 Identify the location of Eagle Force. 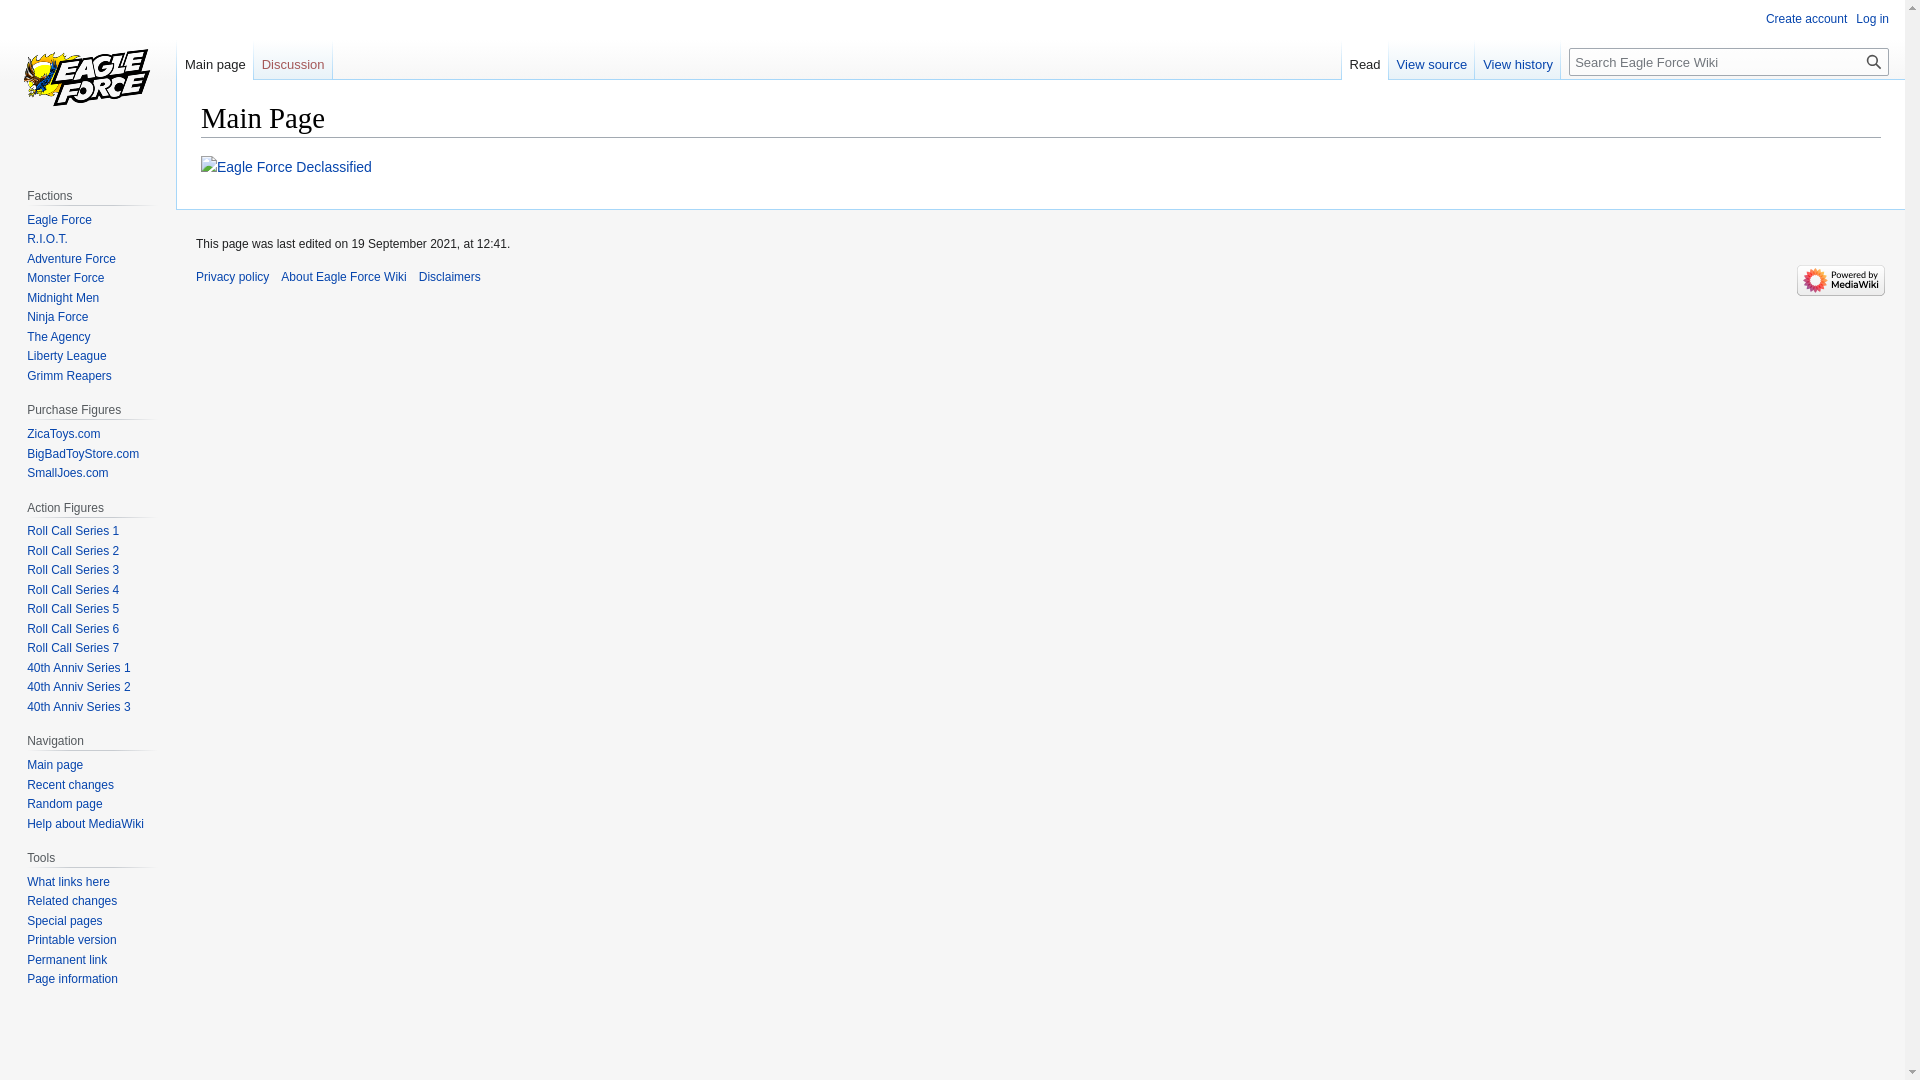
(60, 220).